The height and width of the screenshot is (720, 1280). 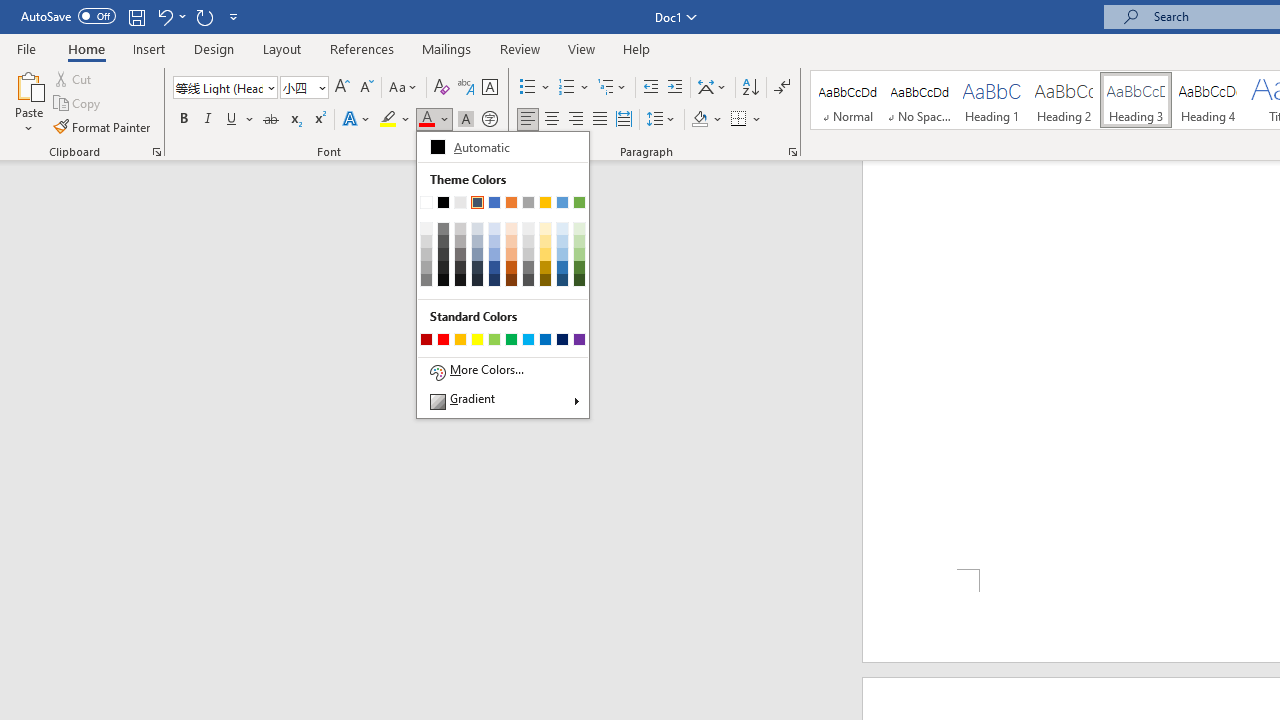 I want to click on Asian Layout, so click(x=712, y=88).